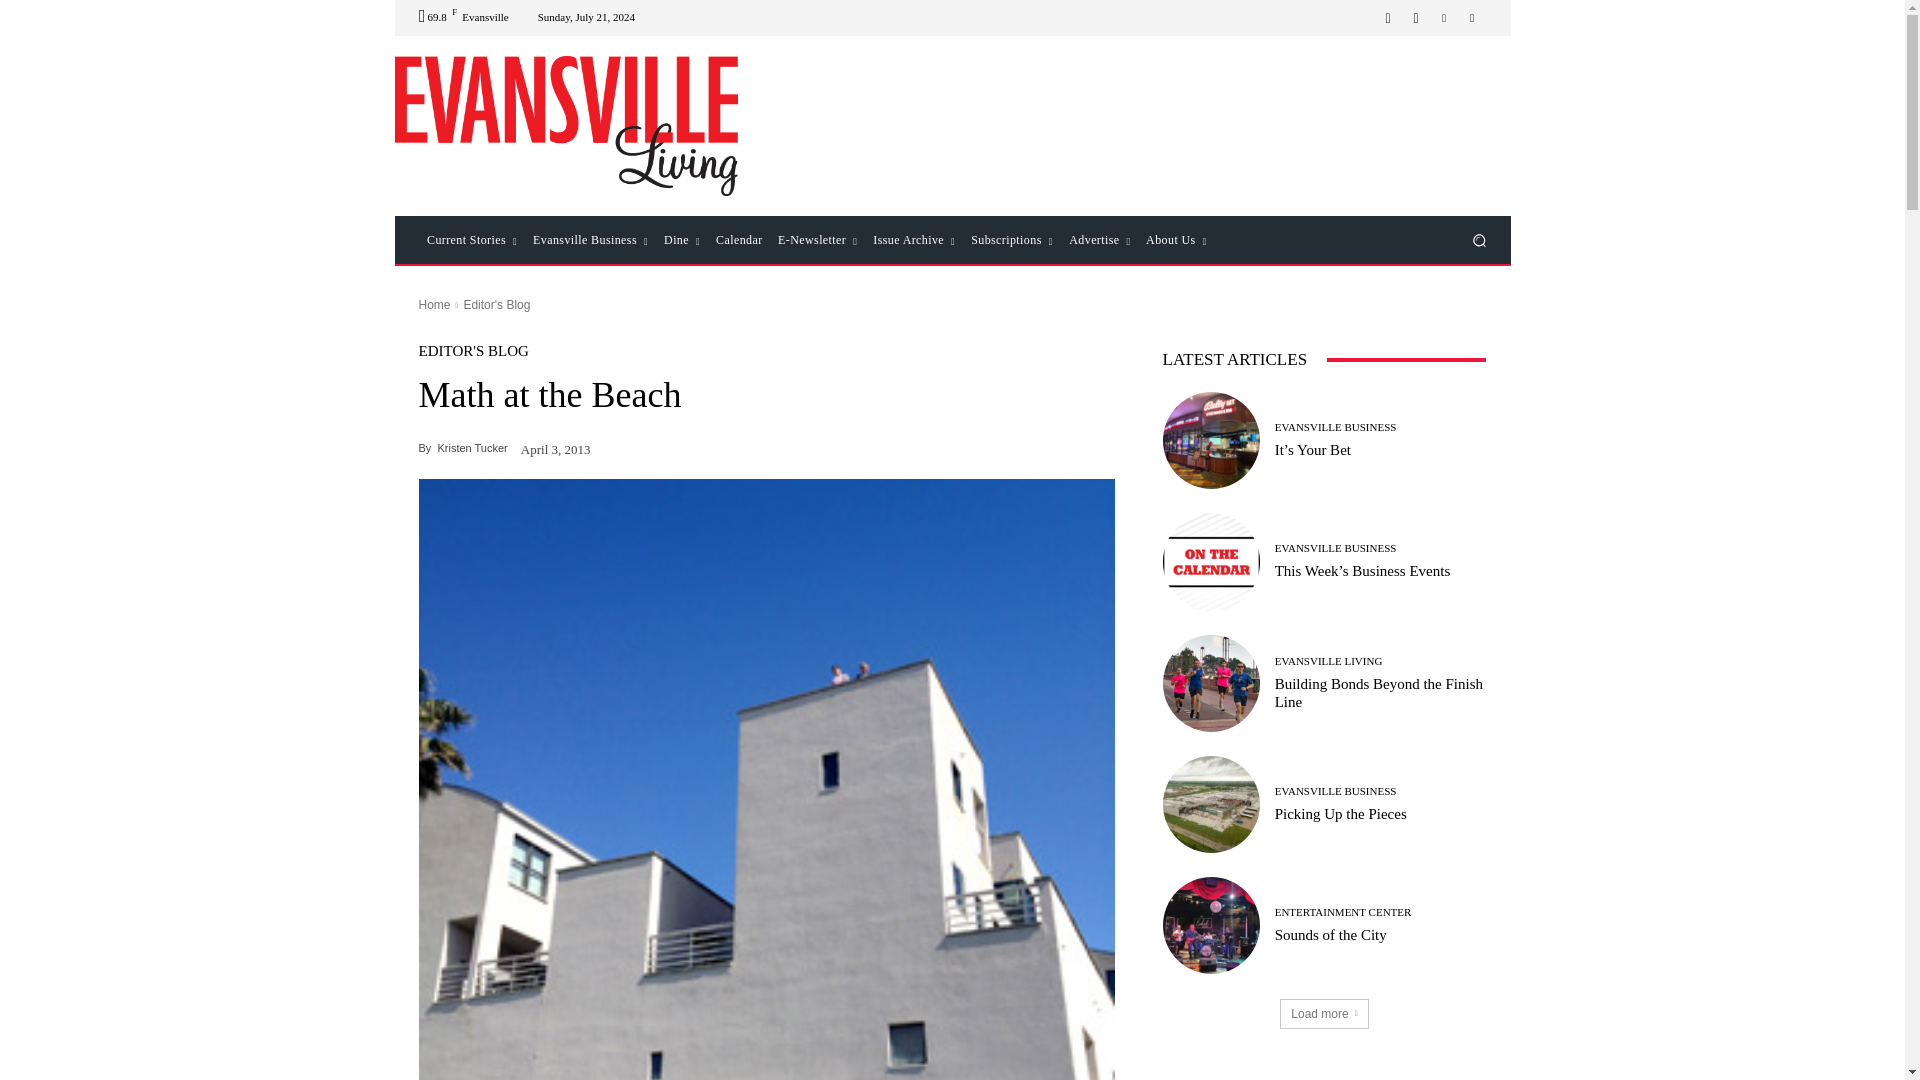 This screenshot has height=1080, width=1920. Describe the element at coordinates (496, 305) in the screenshot. I see `View all posts in Editor's Blog` at that location.